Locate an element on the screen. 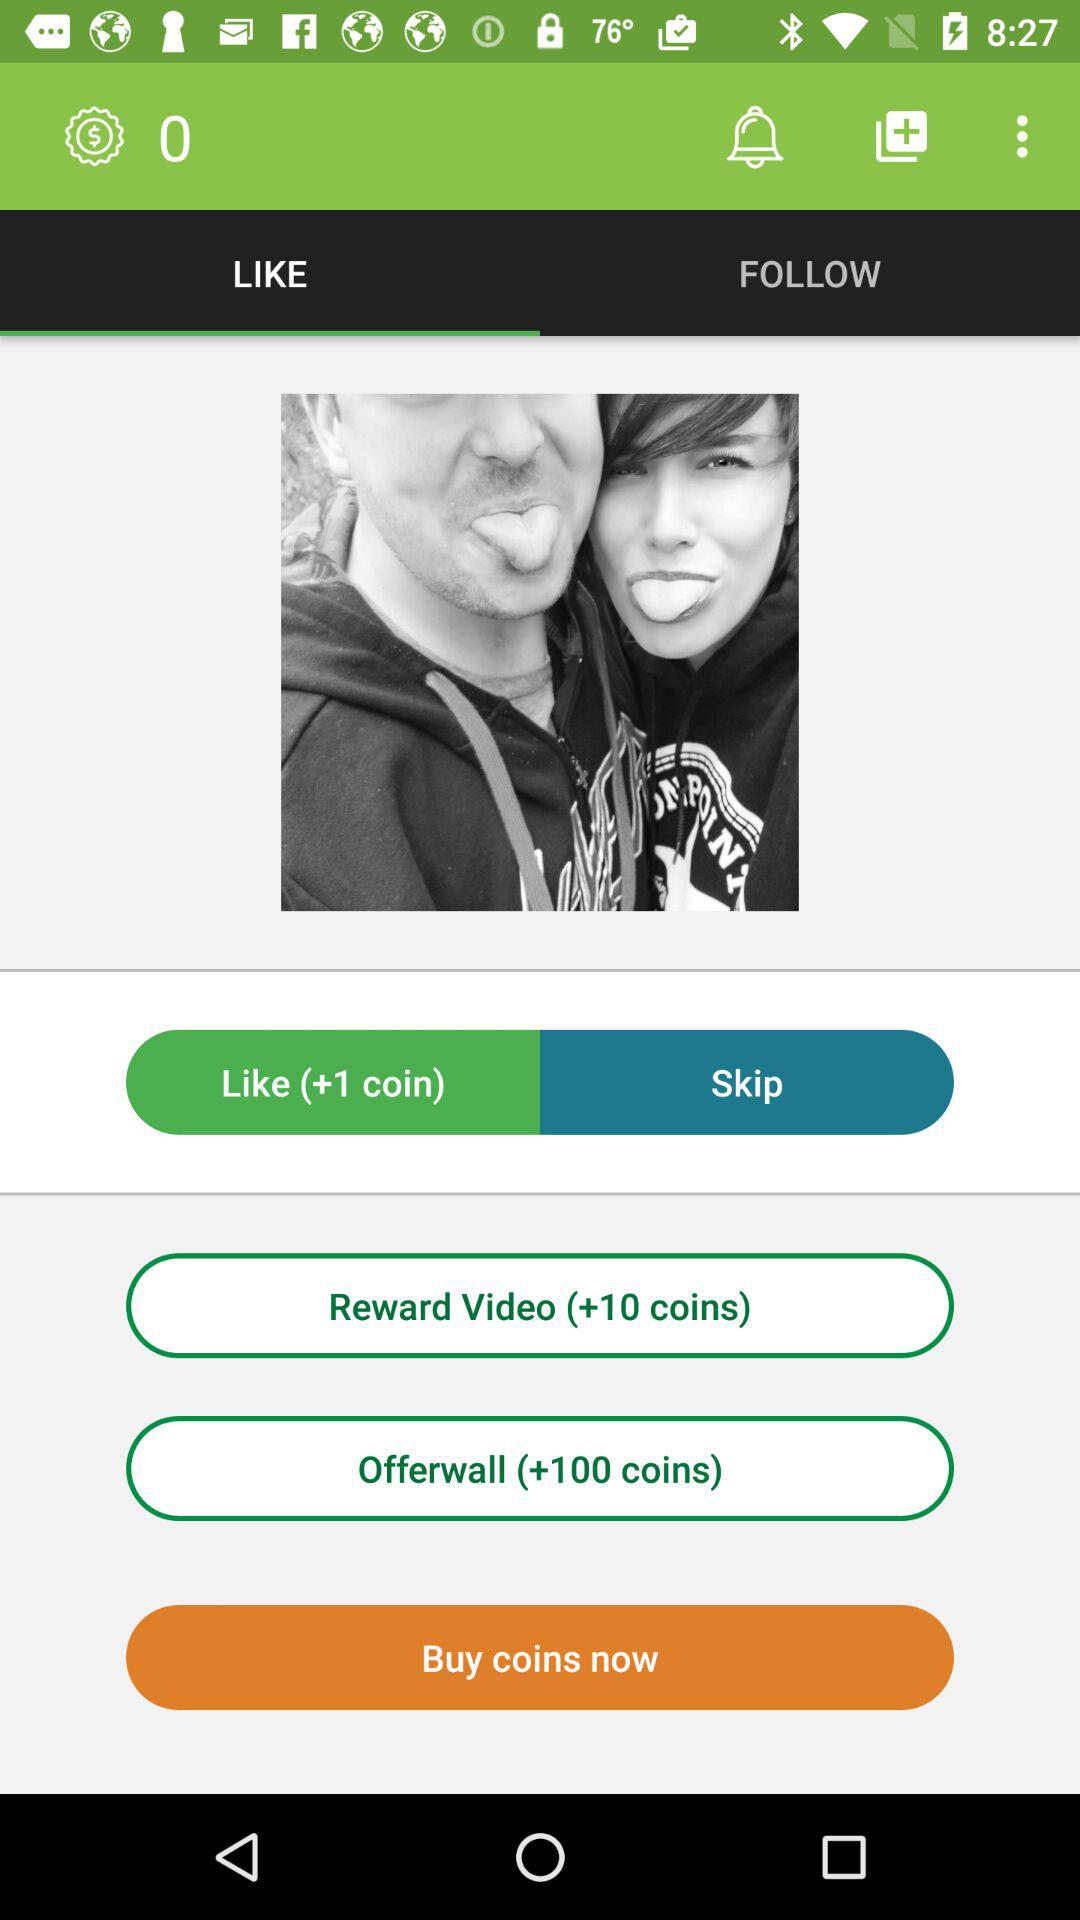 The height and width of the screenshot is (1920, 1080). press the item above the buy coins now is located at coordinates (540, 1468).